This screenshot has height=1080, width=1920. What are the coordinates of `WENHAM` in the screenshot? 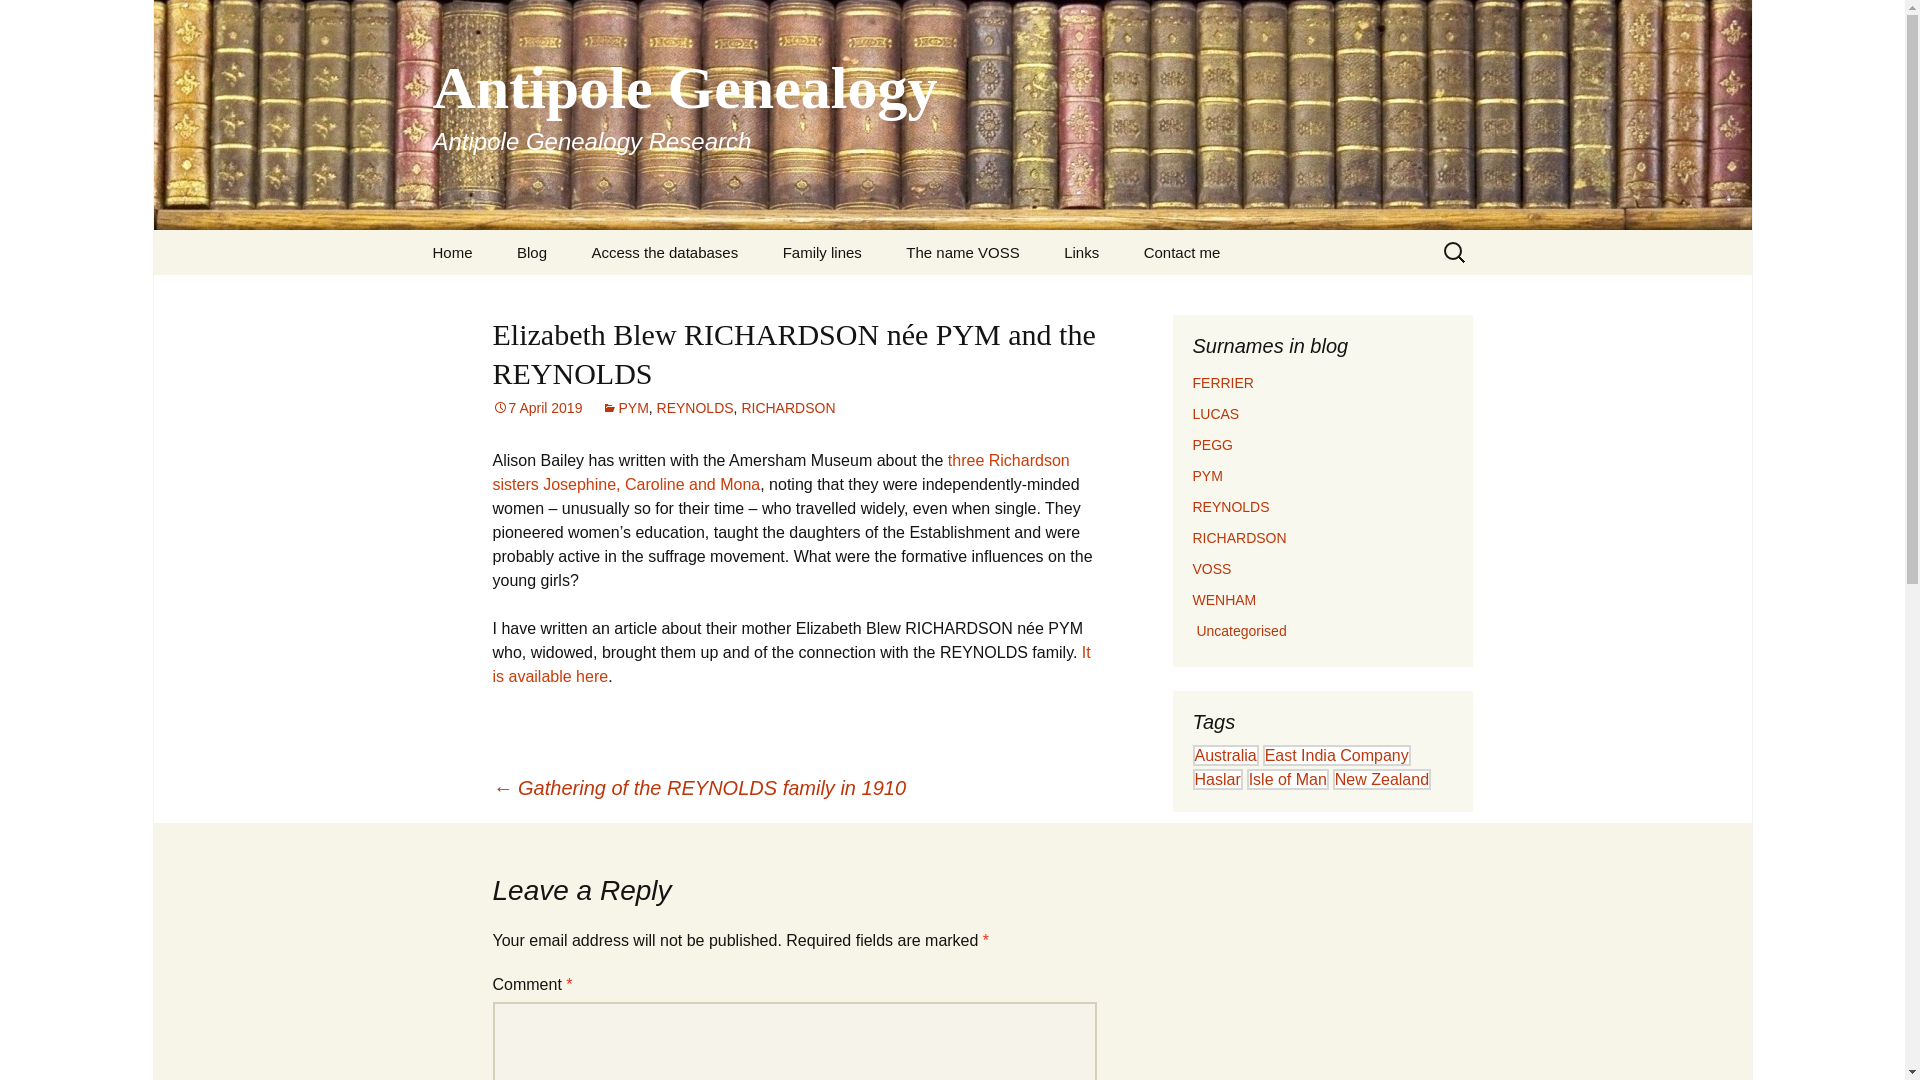 It's located at (1224, 600).